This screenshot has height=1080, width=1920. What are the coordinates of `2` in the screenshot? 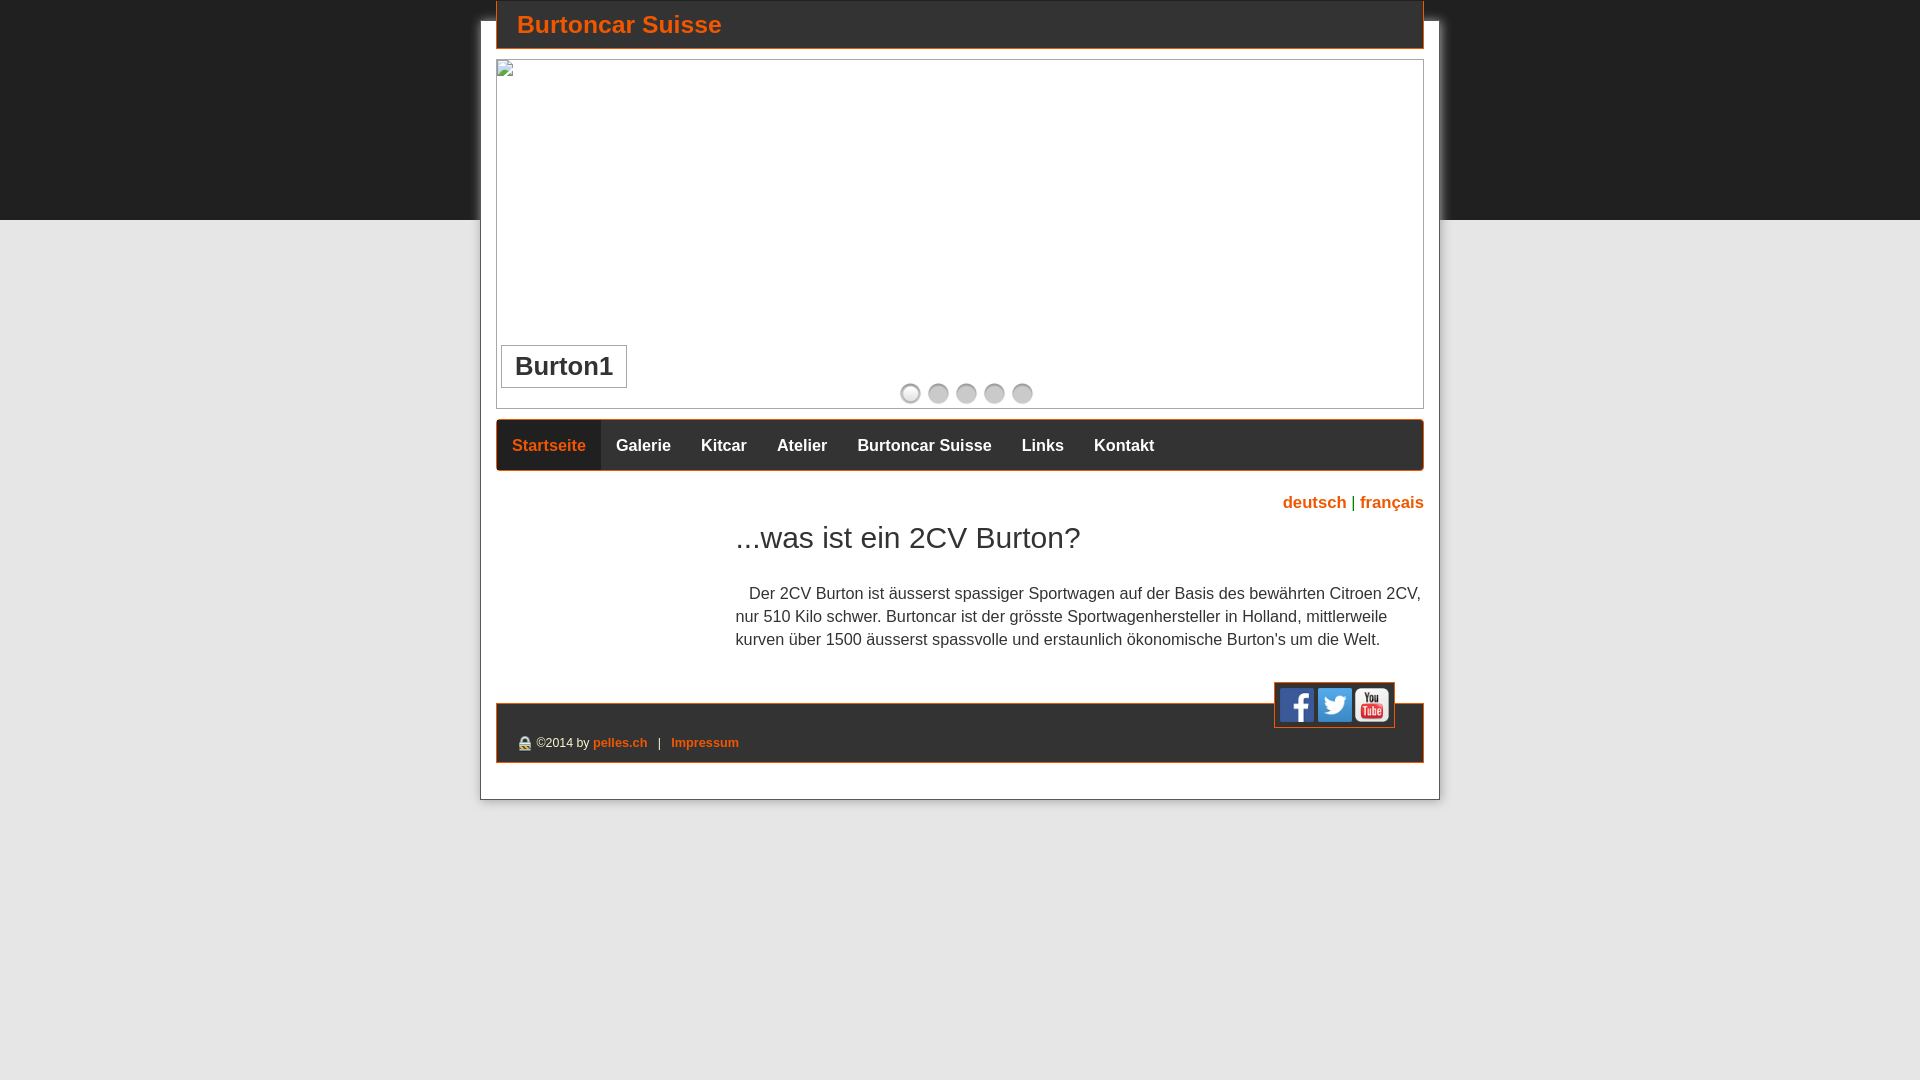 It's located at (938, 394).